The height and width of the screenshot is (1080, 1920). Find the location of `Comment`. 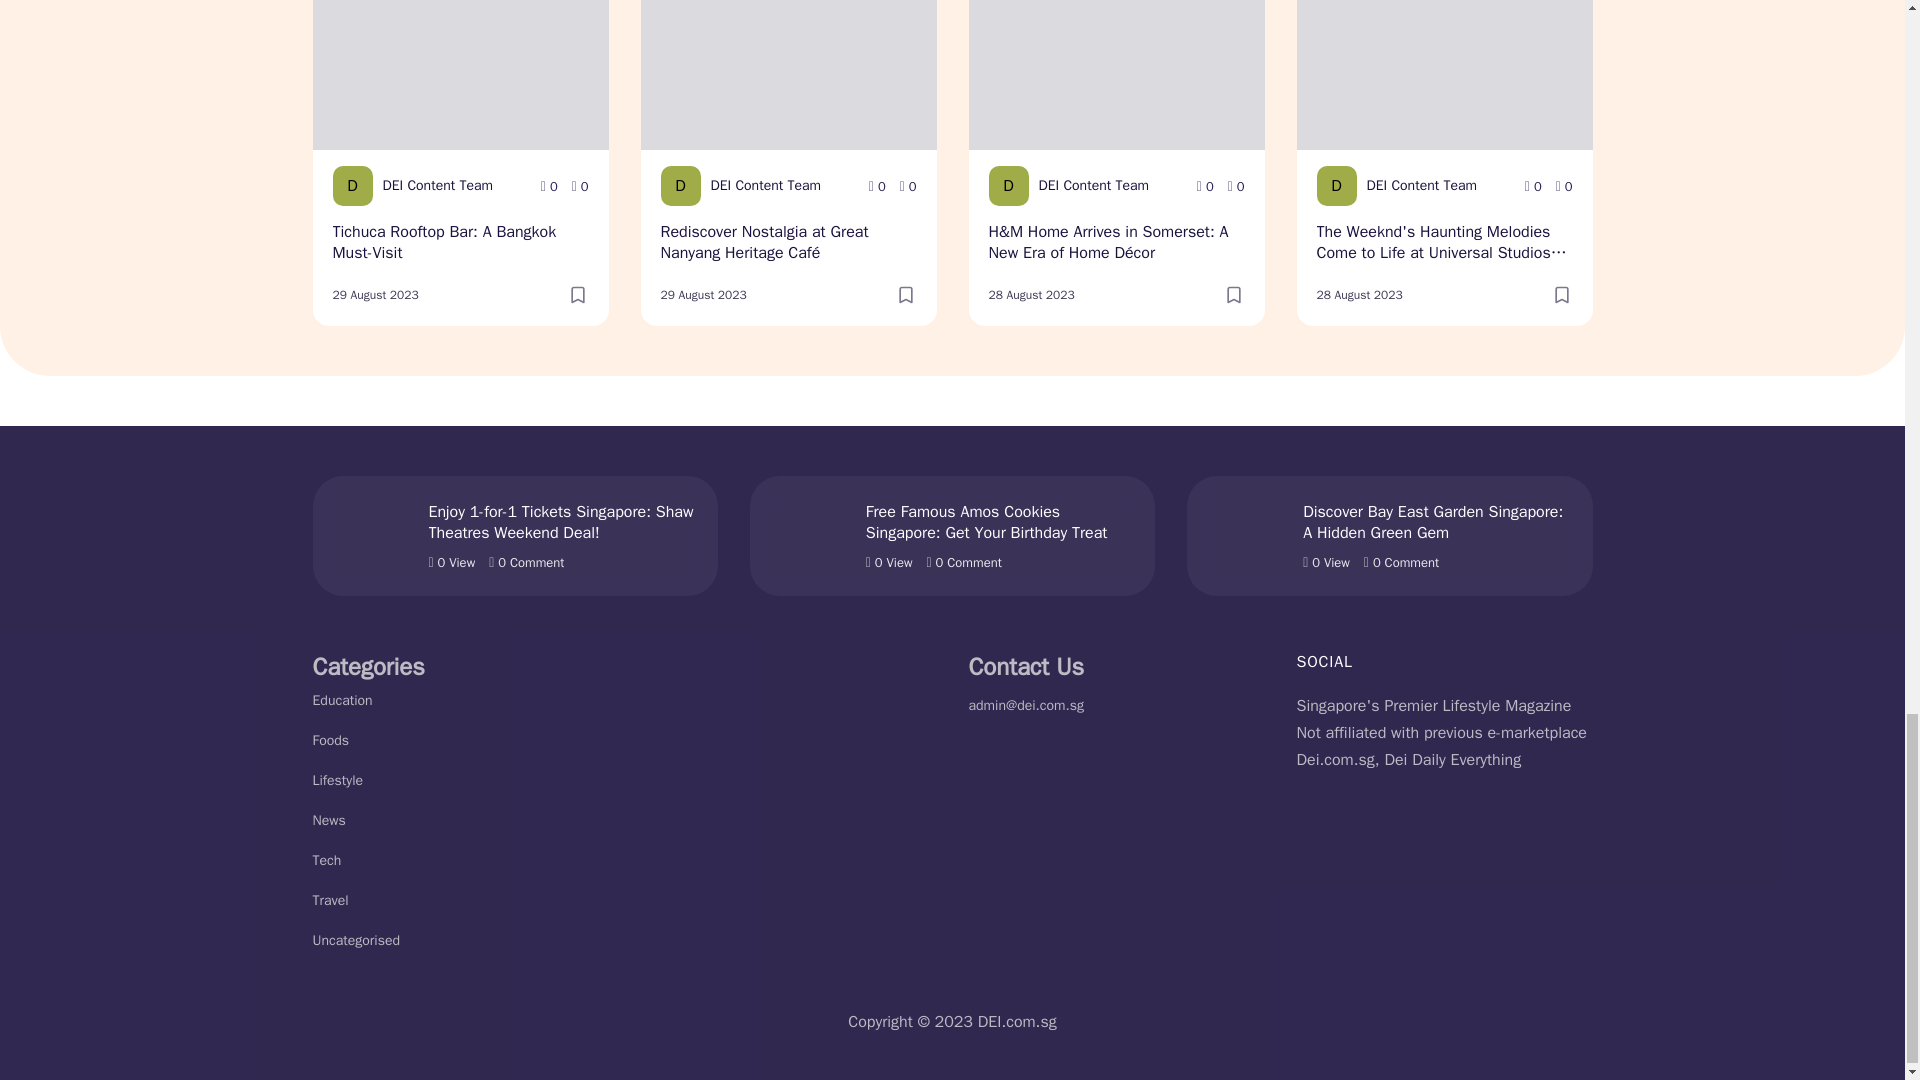

Comment is located at coordinates (580, 186).